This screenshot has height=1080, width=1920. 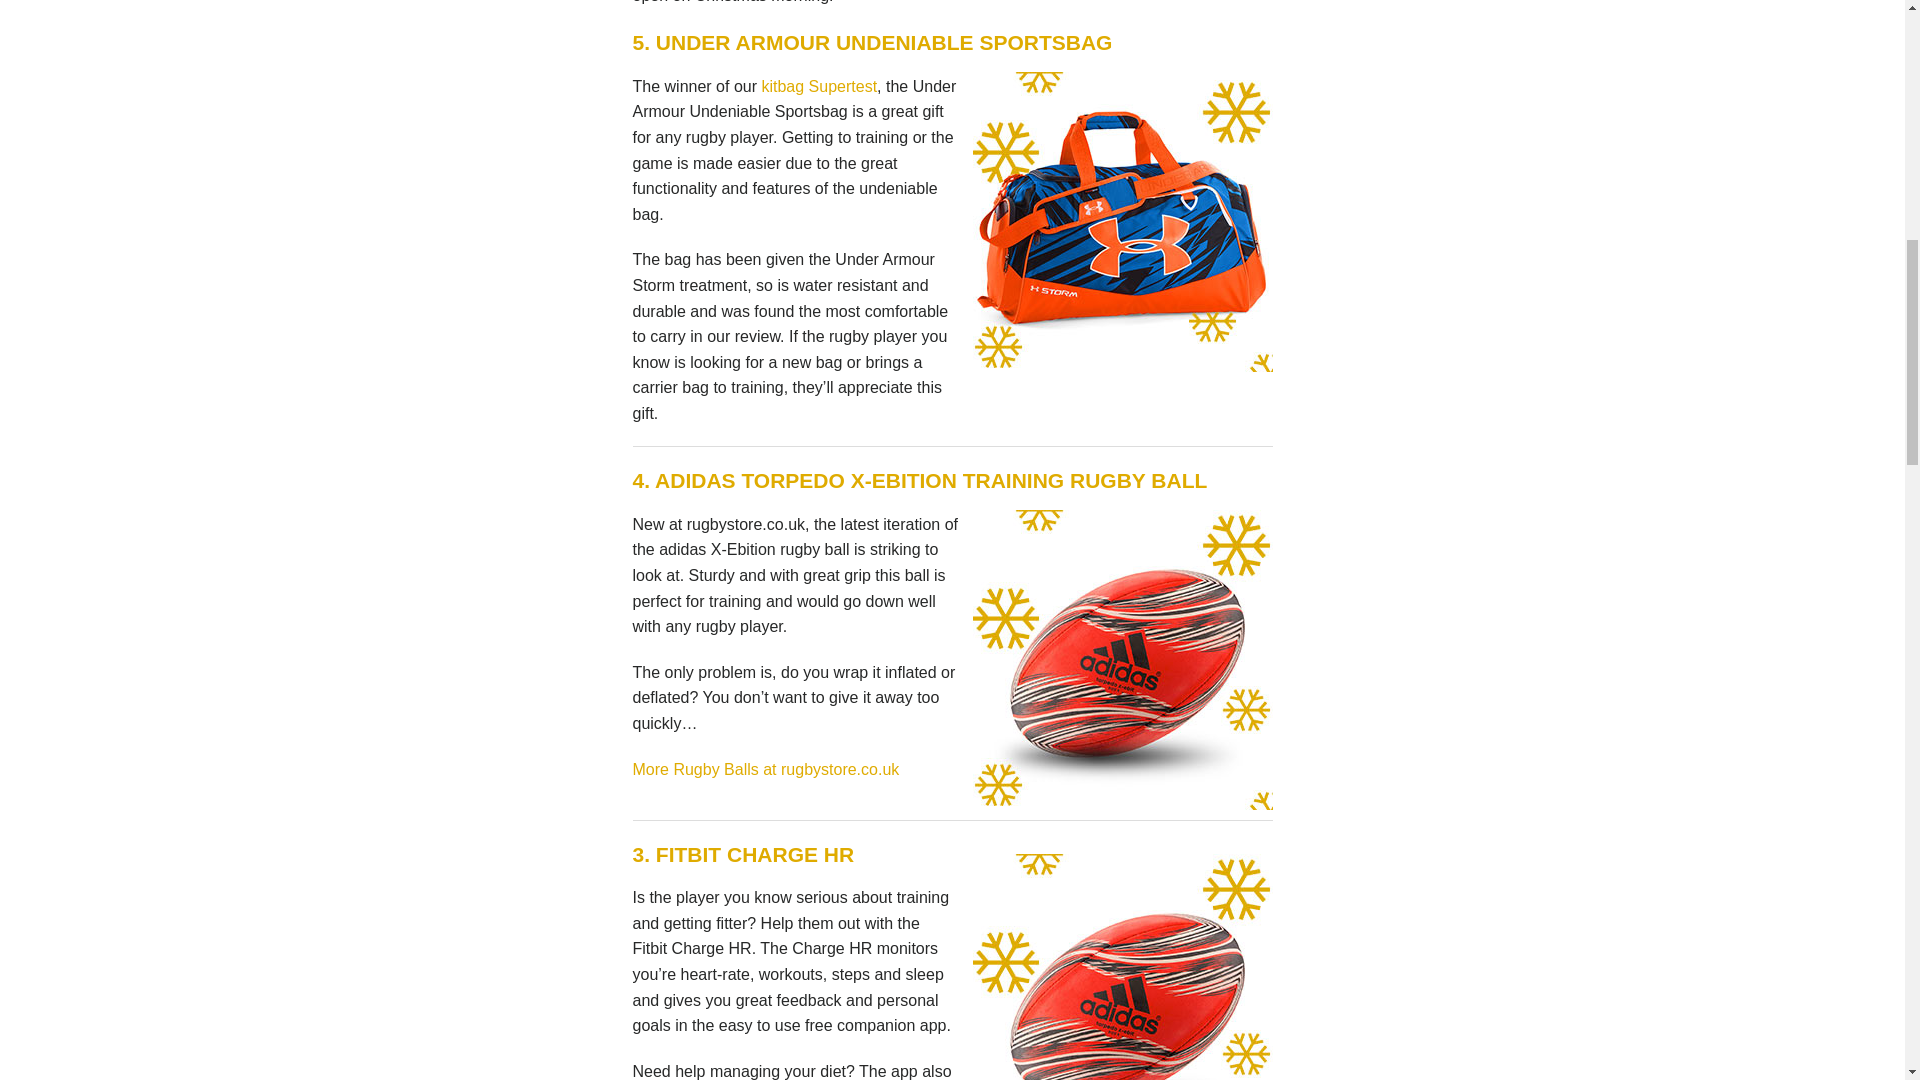 What do you see at coordinates (818, 86) in the screenshot?
I see `kitbag Supertest` at bounding box center [818, 86].